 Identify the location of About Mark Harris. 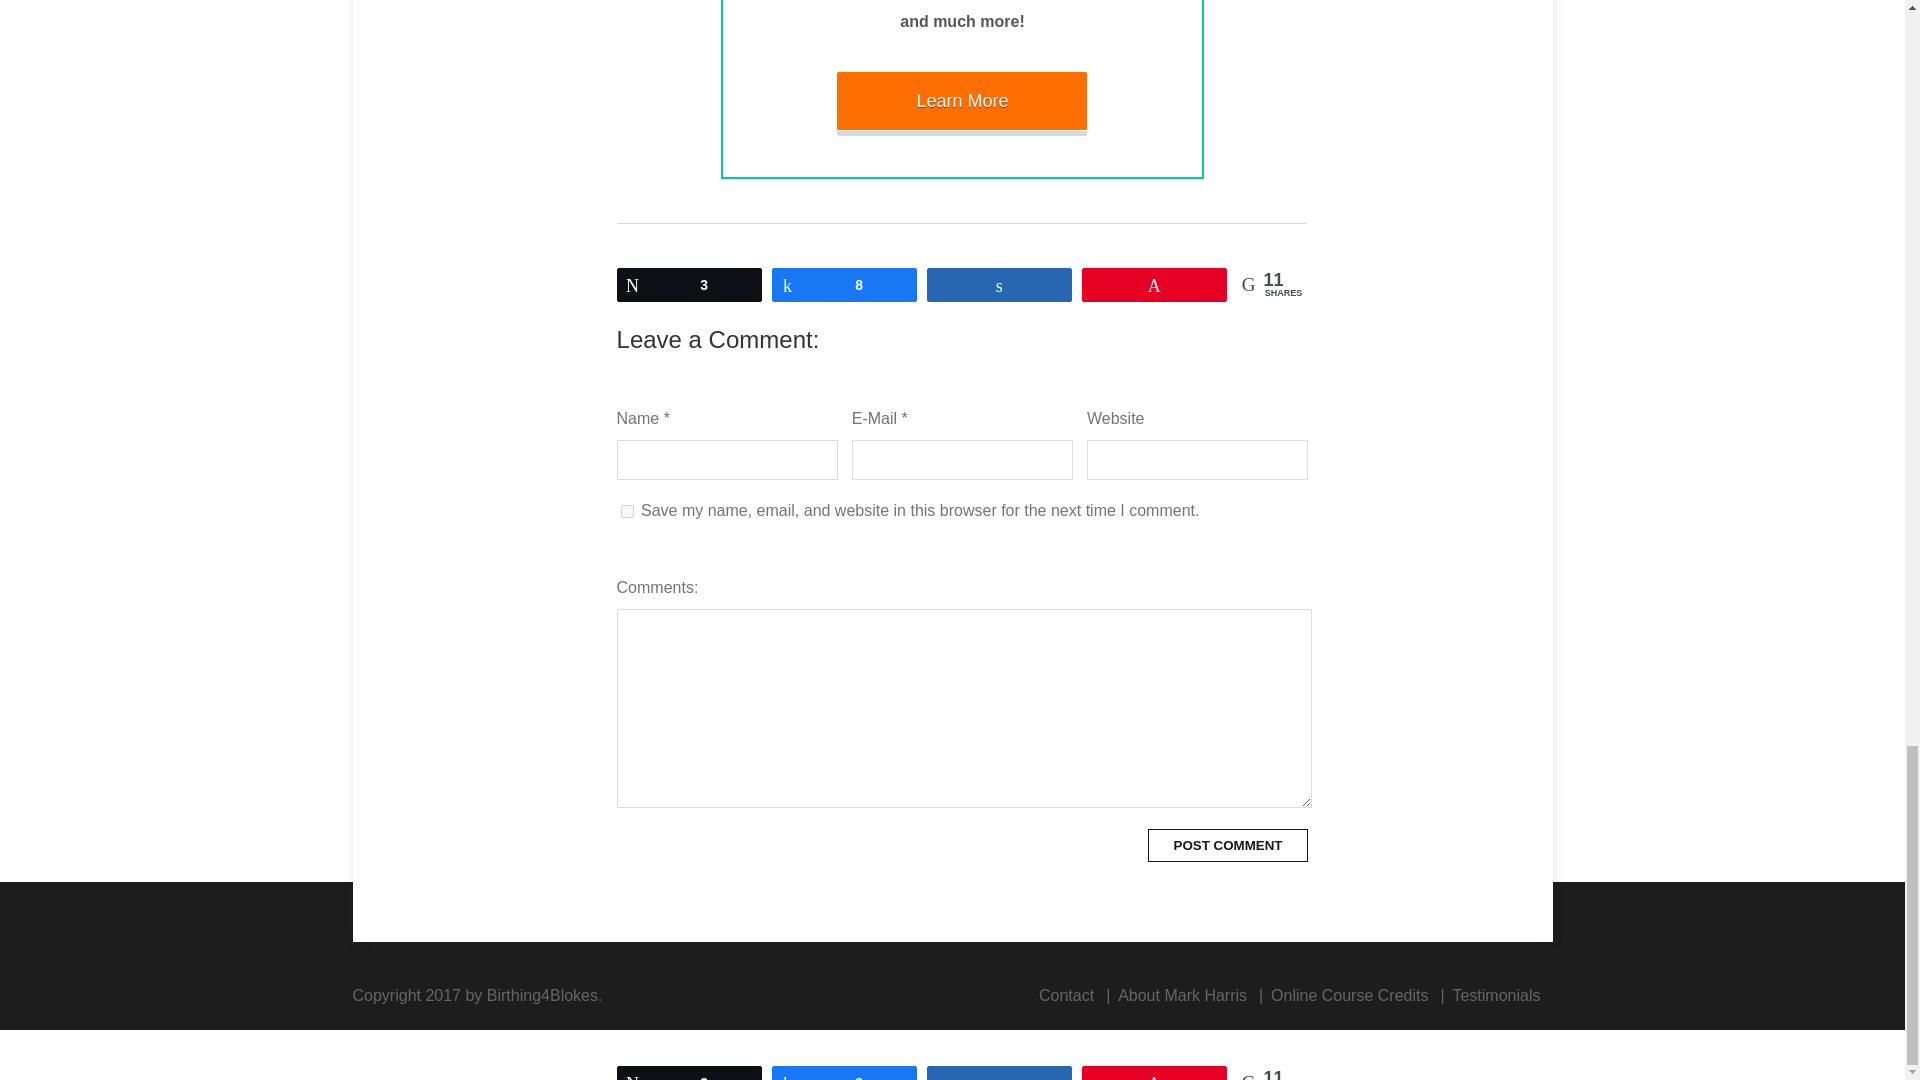
(1182, 996).